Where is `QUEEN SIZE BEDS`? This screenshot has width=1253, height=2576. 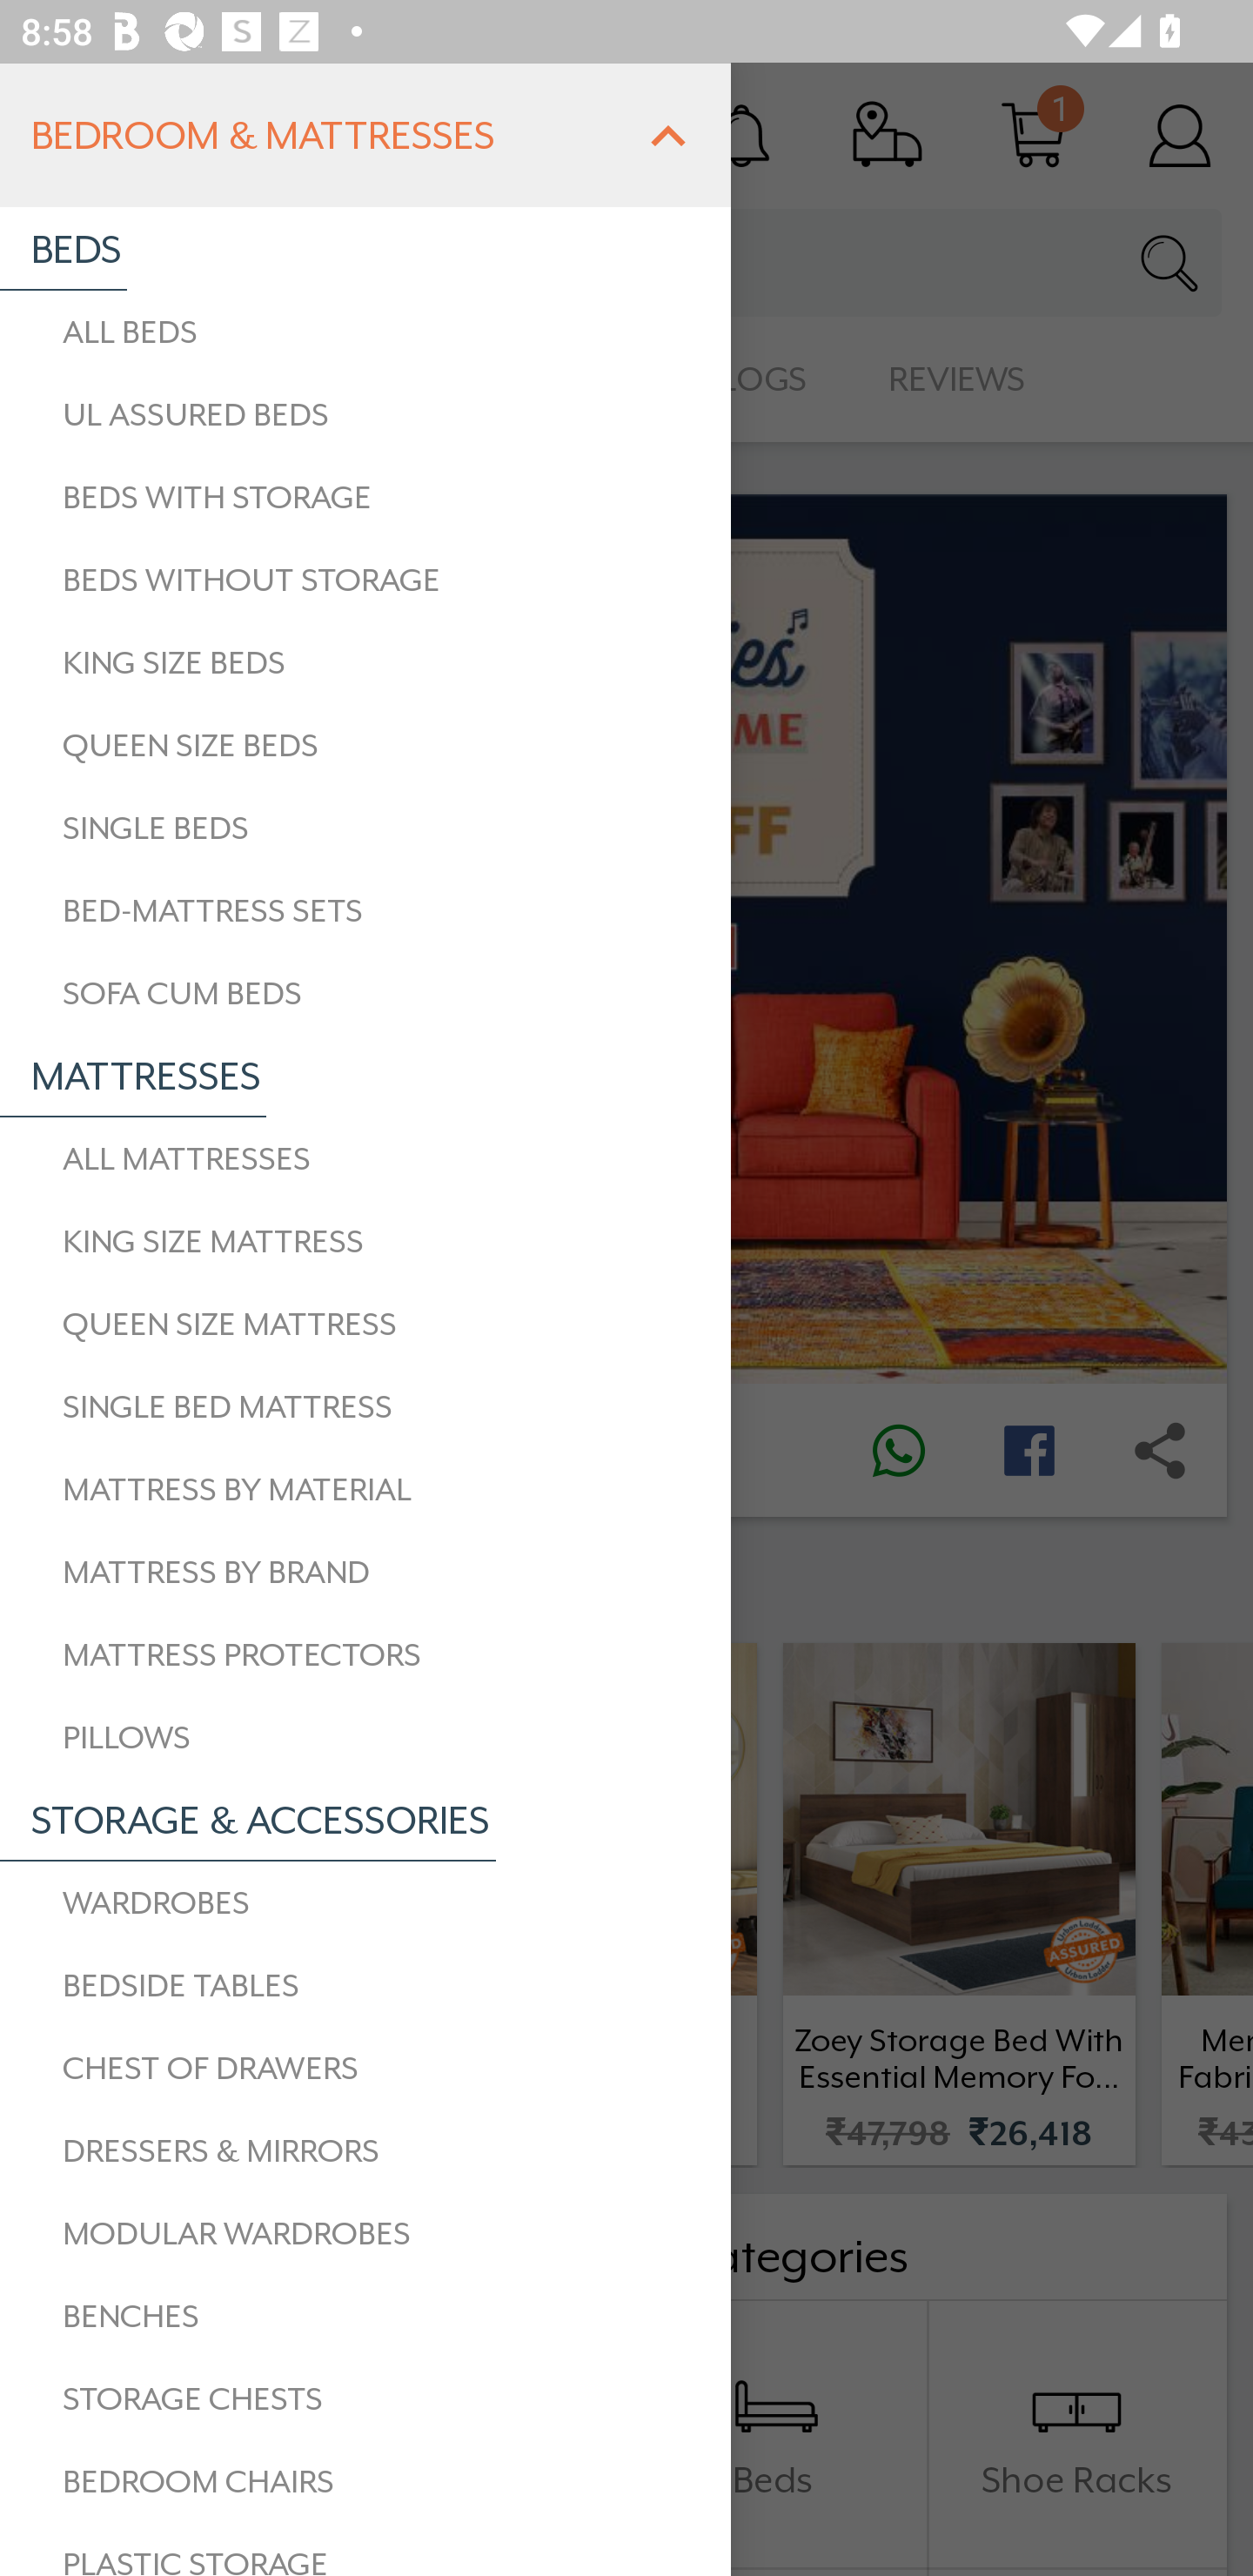
QUEEN SIZE BEDS is located at coordinates (365, 745).